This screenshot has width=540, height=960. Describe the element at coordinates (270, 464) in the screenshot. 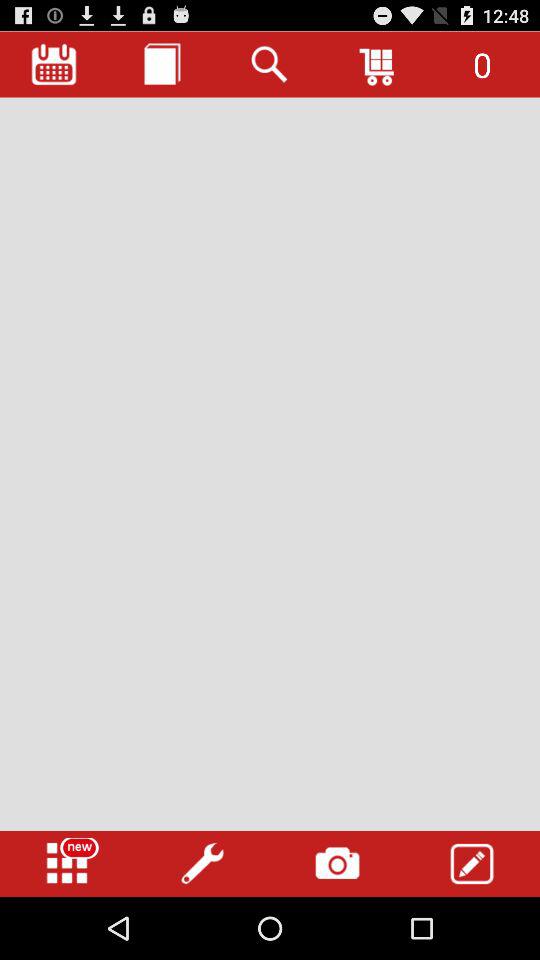

I see `click item at the center` at that location.